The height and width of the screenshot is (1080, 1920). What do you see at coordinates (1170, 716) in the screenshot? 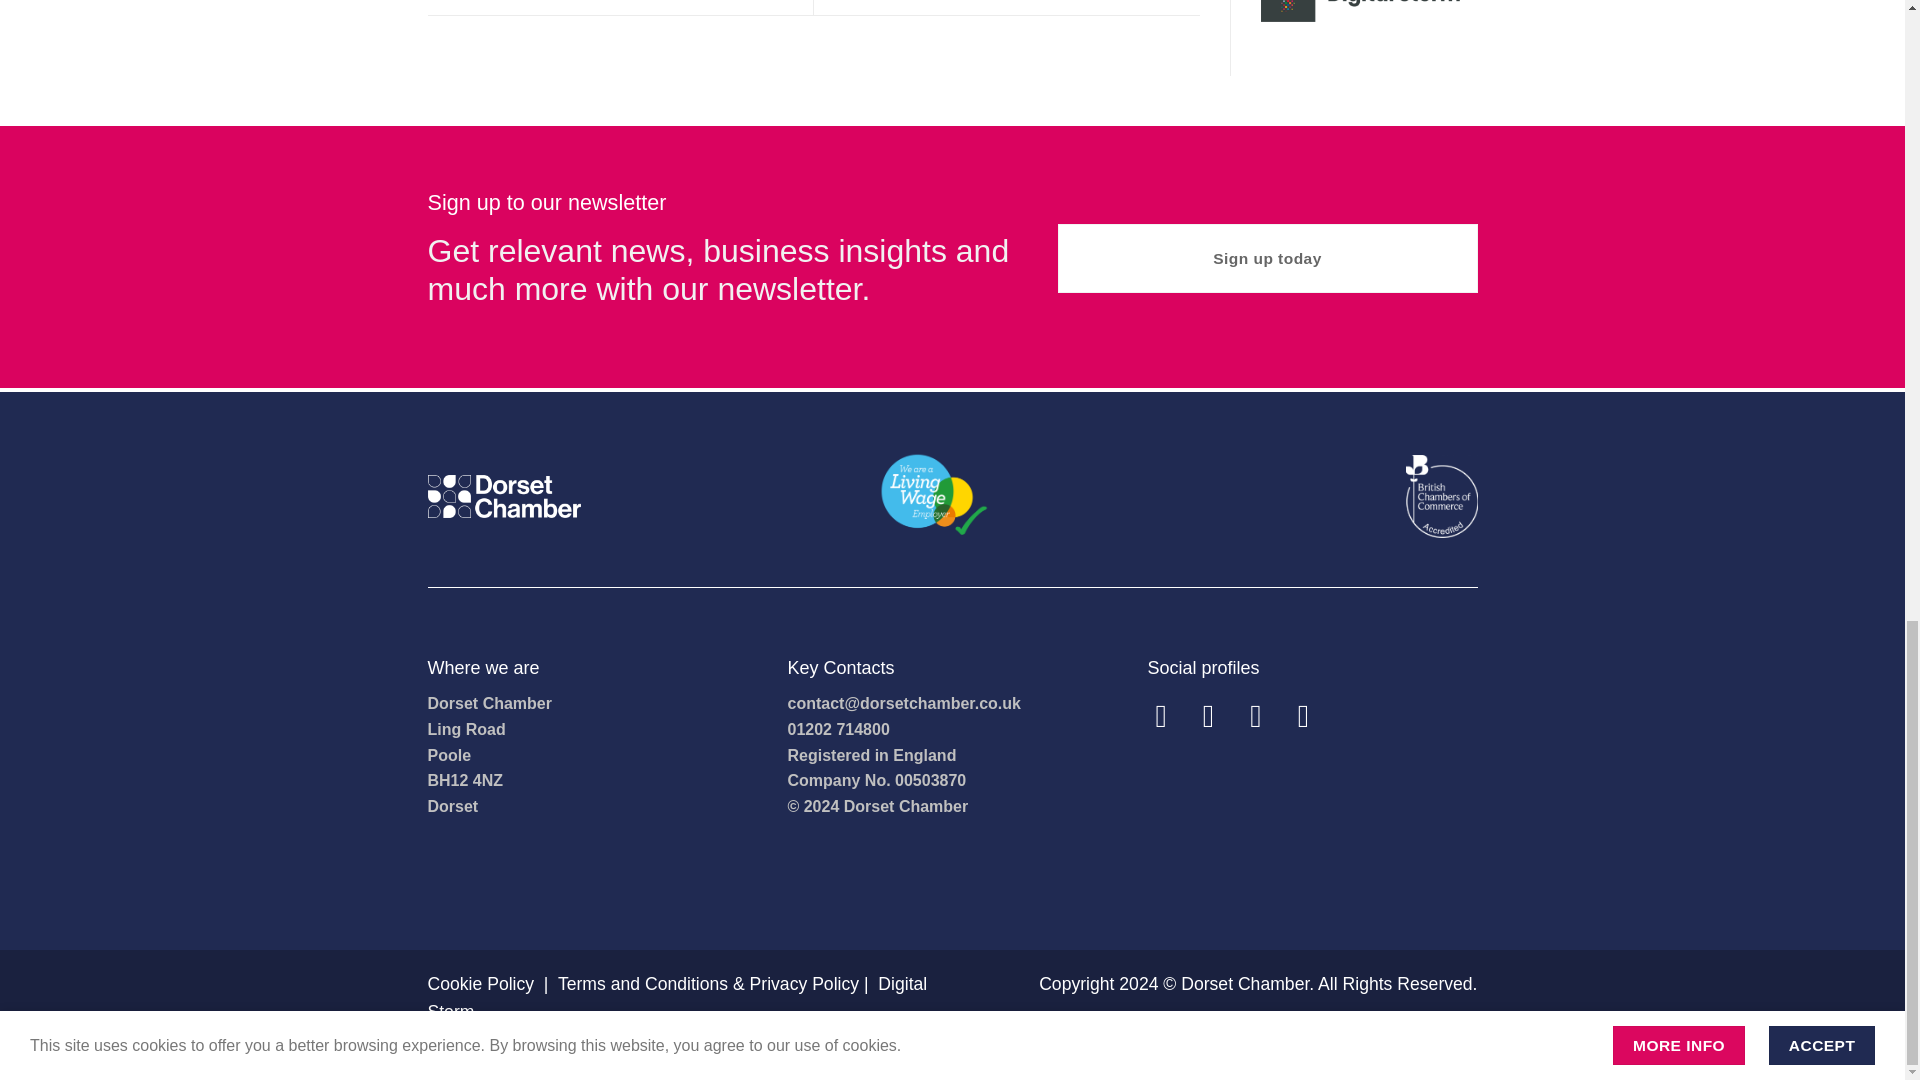
I see `Follow on Facebook` at bounding box center [1170, 716].